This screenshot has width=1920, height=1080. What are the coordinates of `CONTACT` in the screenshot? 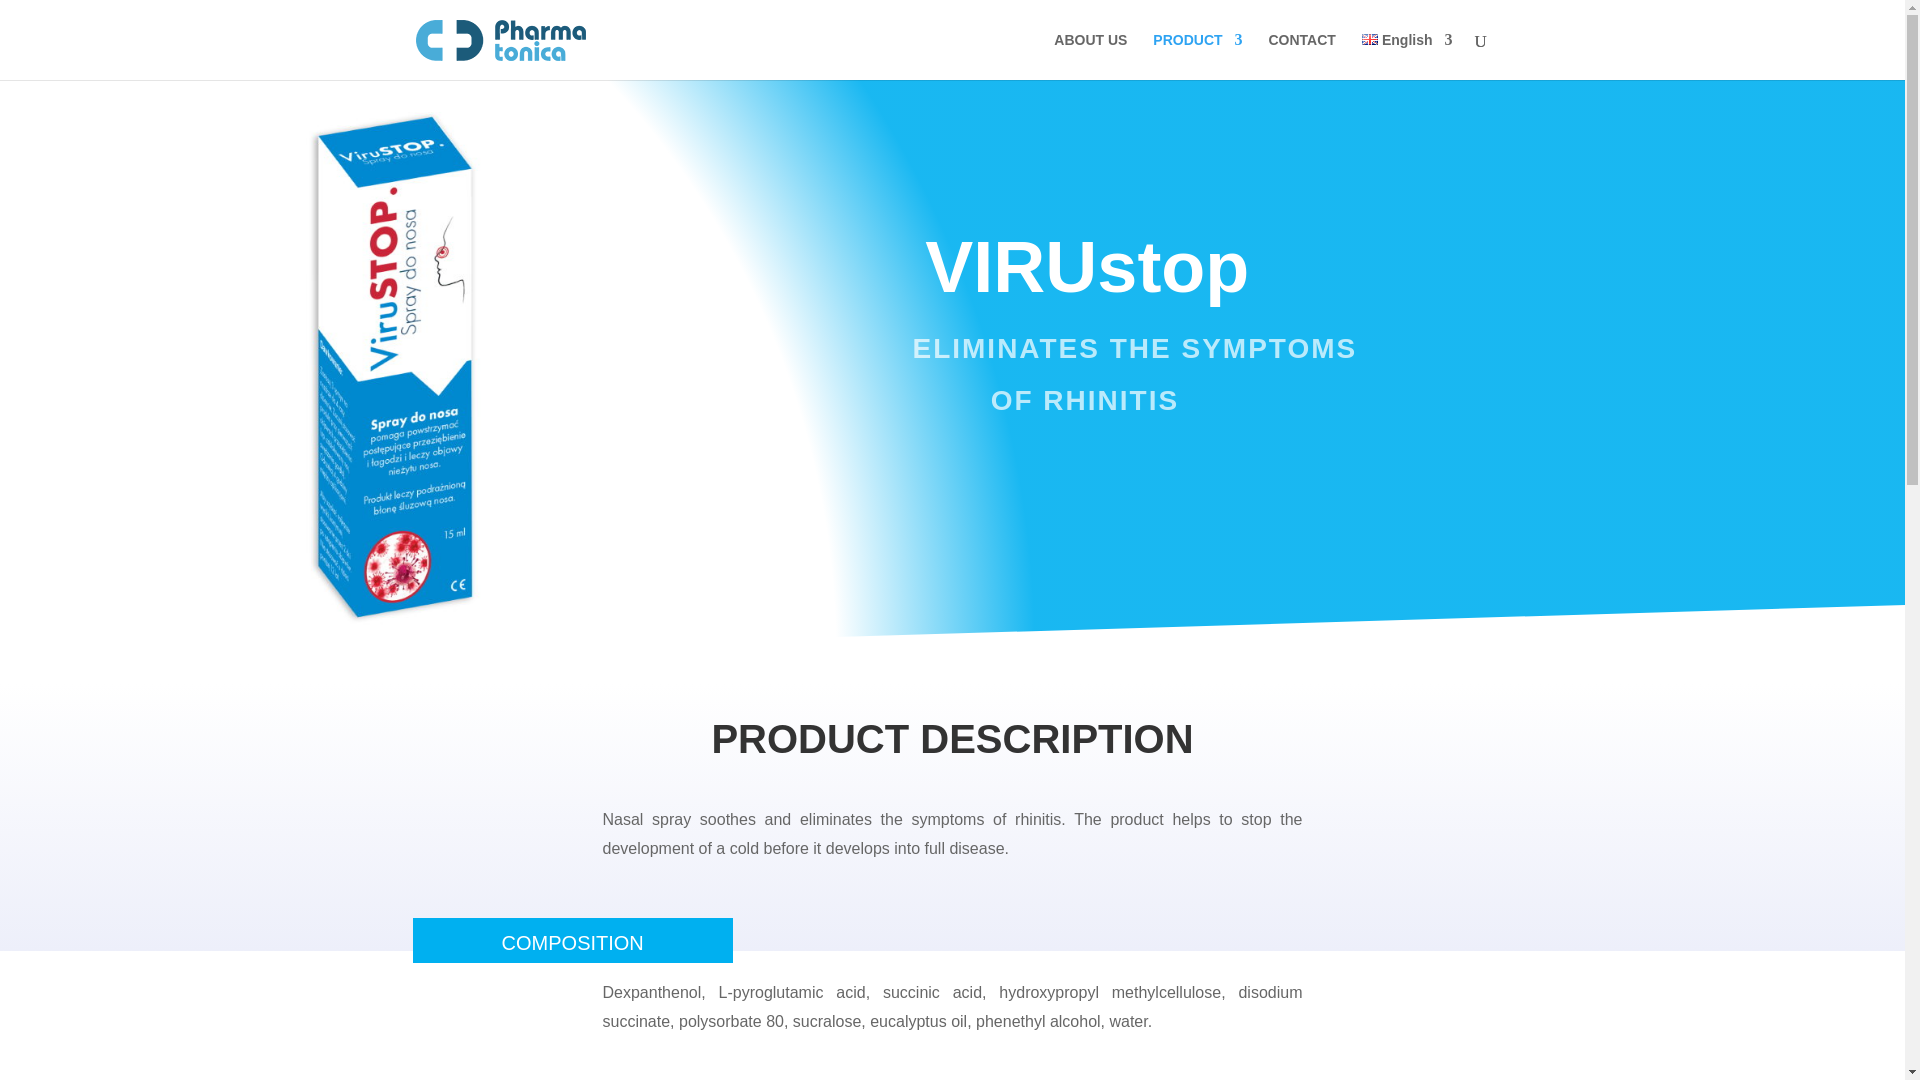 It's located at (1300, 56).